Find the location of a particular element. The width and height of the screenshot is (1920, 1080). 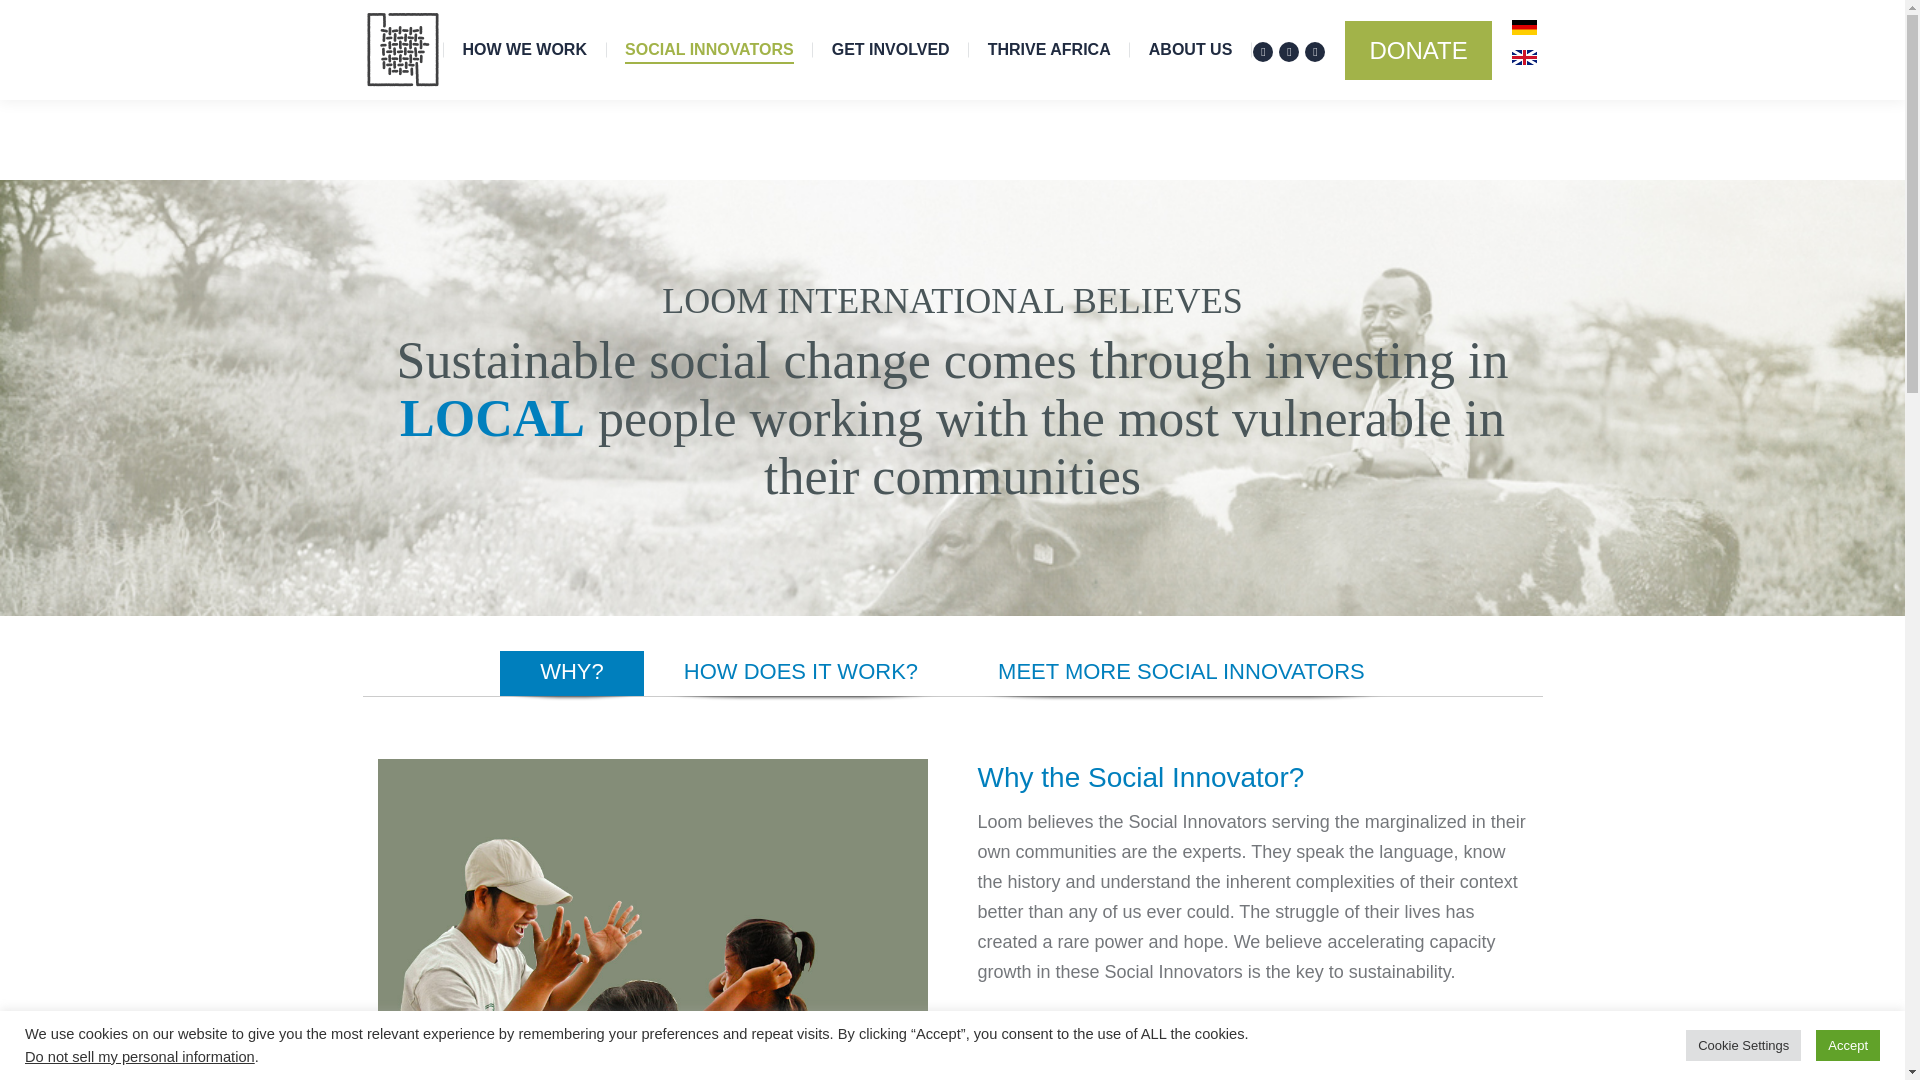

THRIVE AFRICA is located at coordinates (1049, 50).